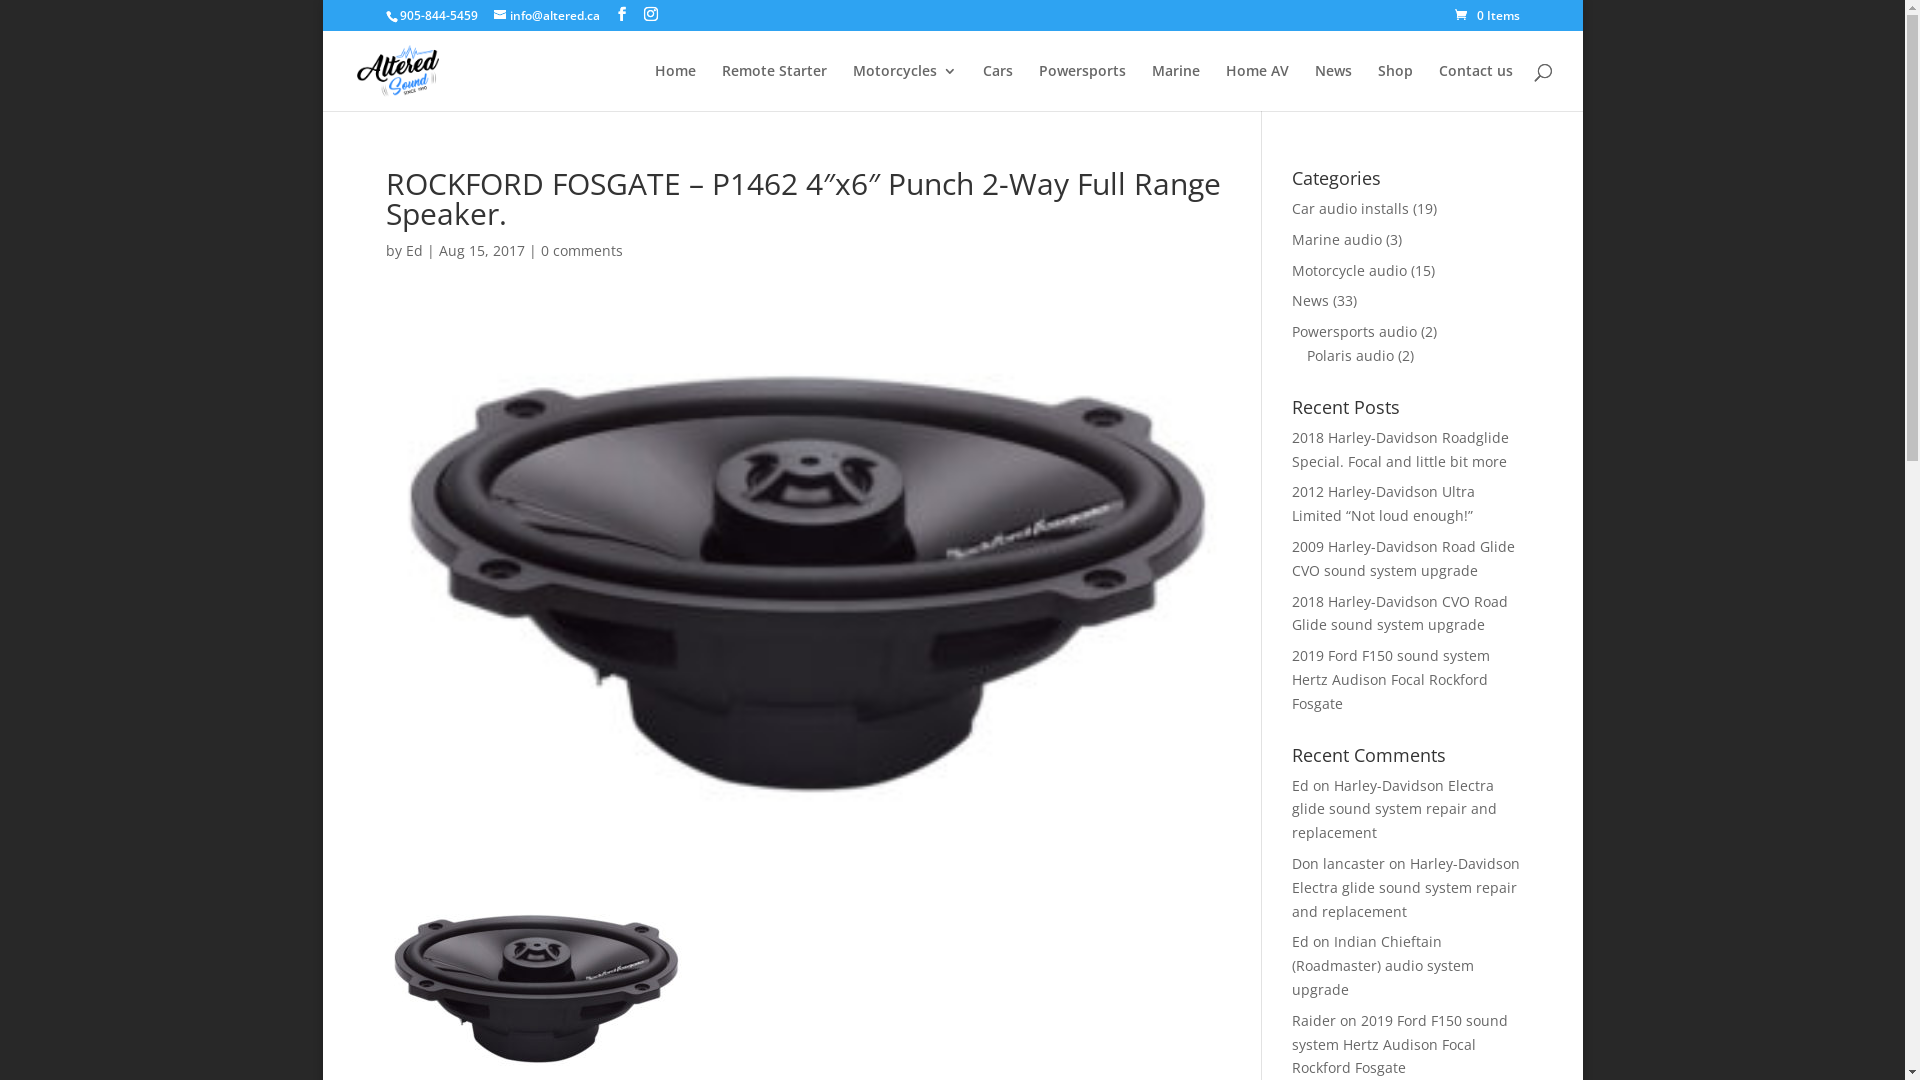 This screenshot has width=1920, height=1080. I want to click on 0 comments, so click(581, 250).